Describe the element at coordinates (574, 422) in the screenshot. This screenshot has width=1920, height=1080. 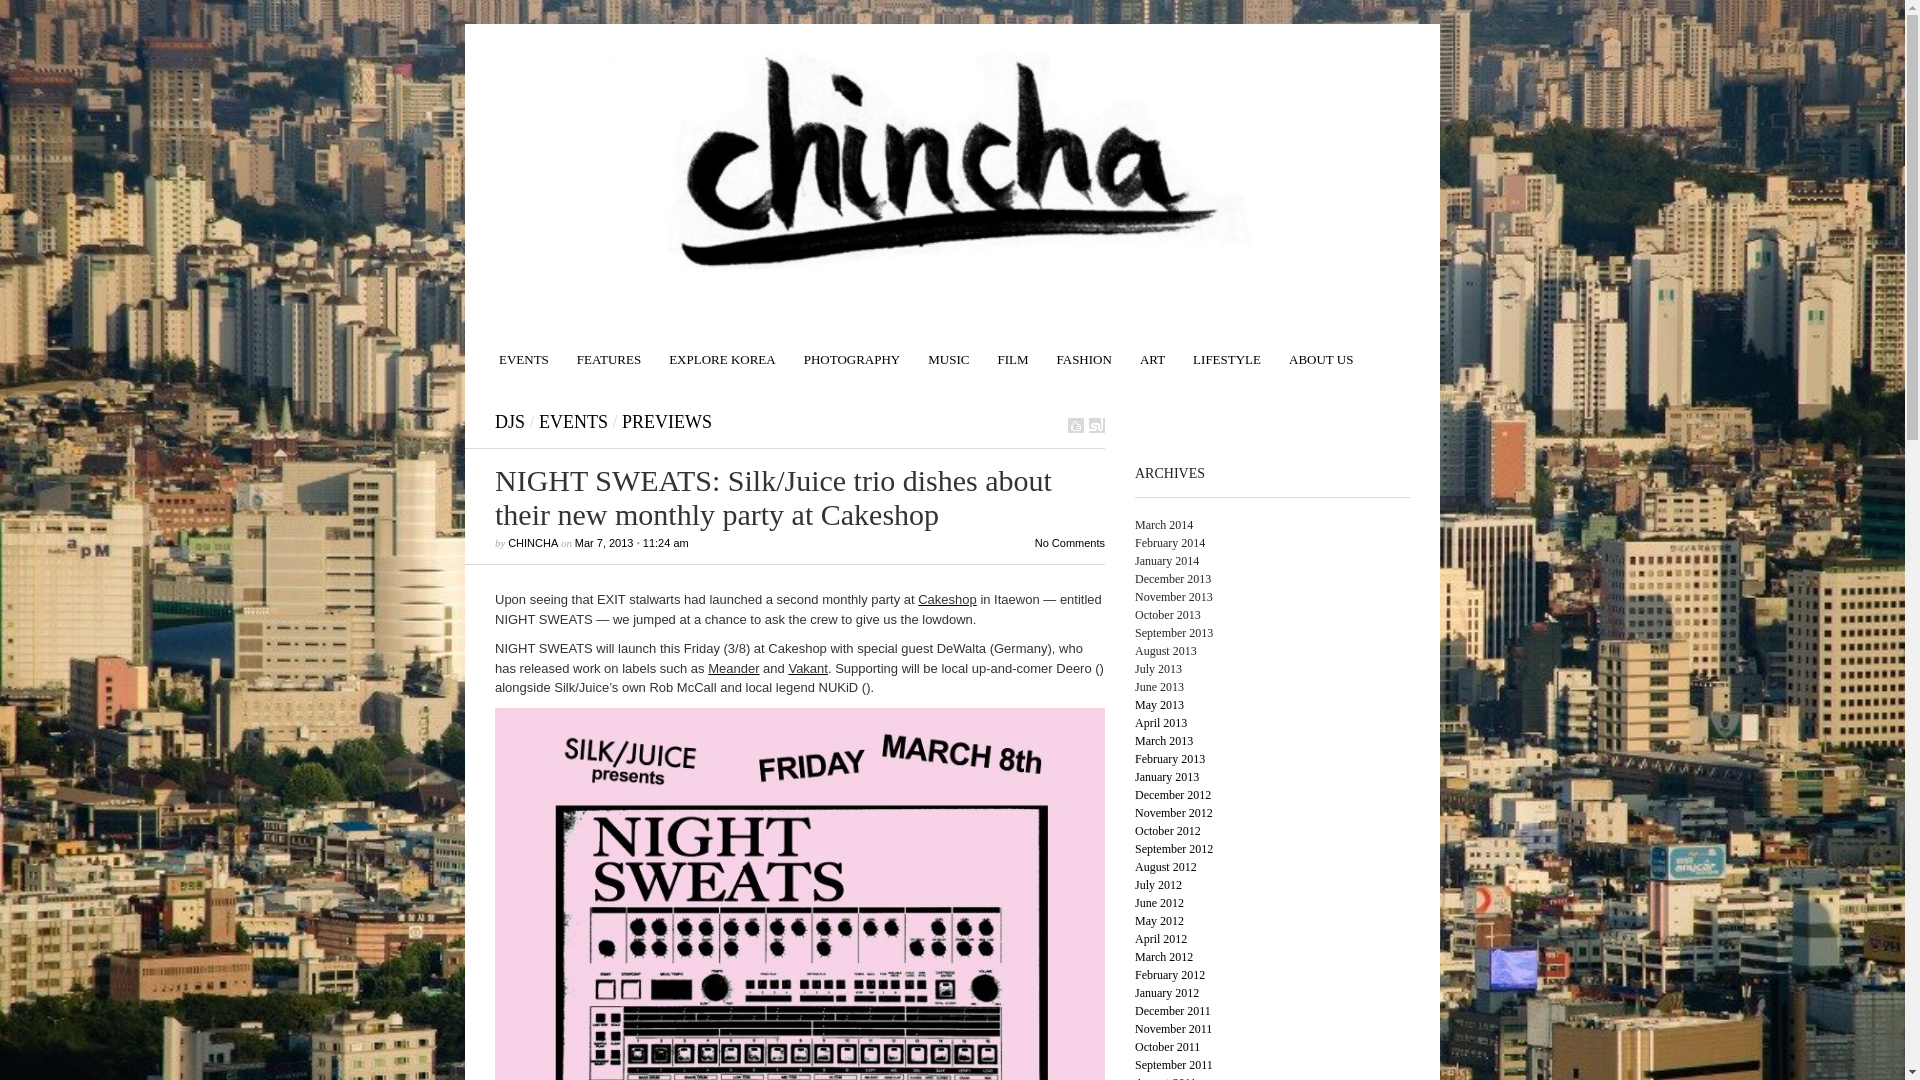
I see `View all posts in Events` at that location.